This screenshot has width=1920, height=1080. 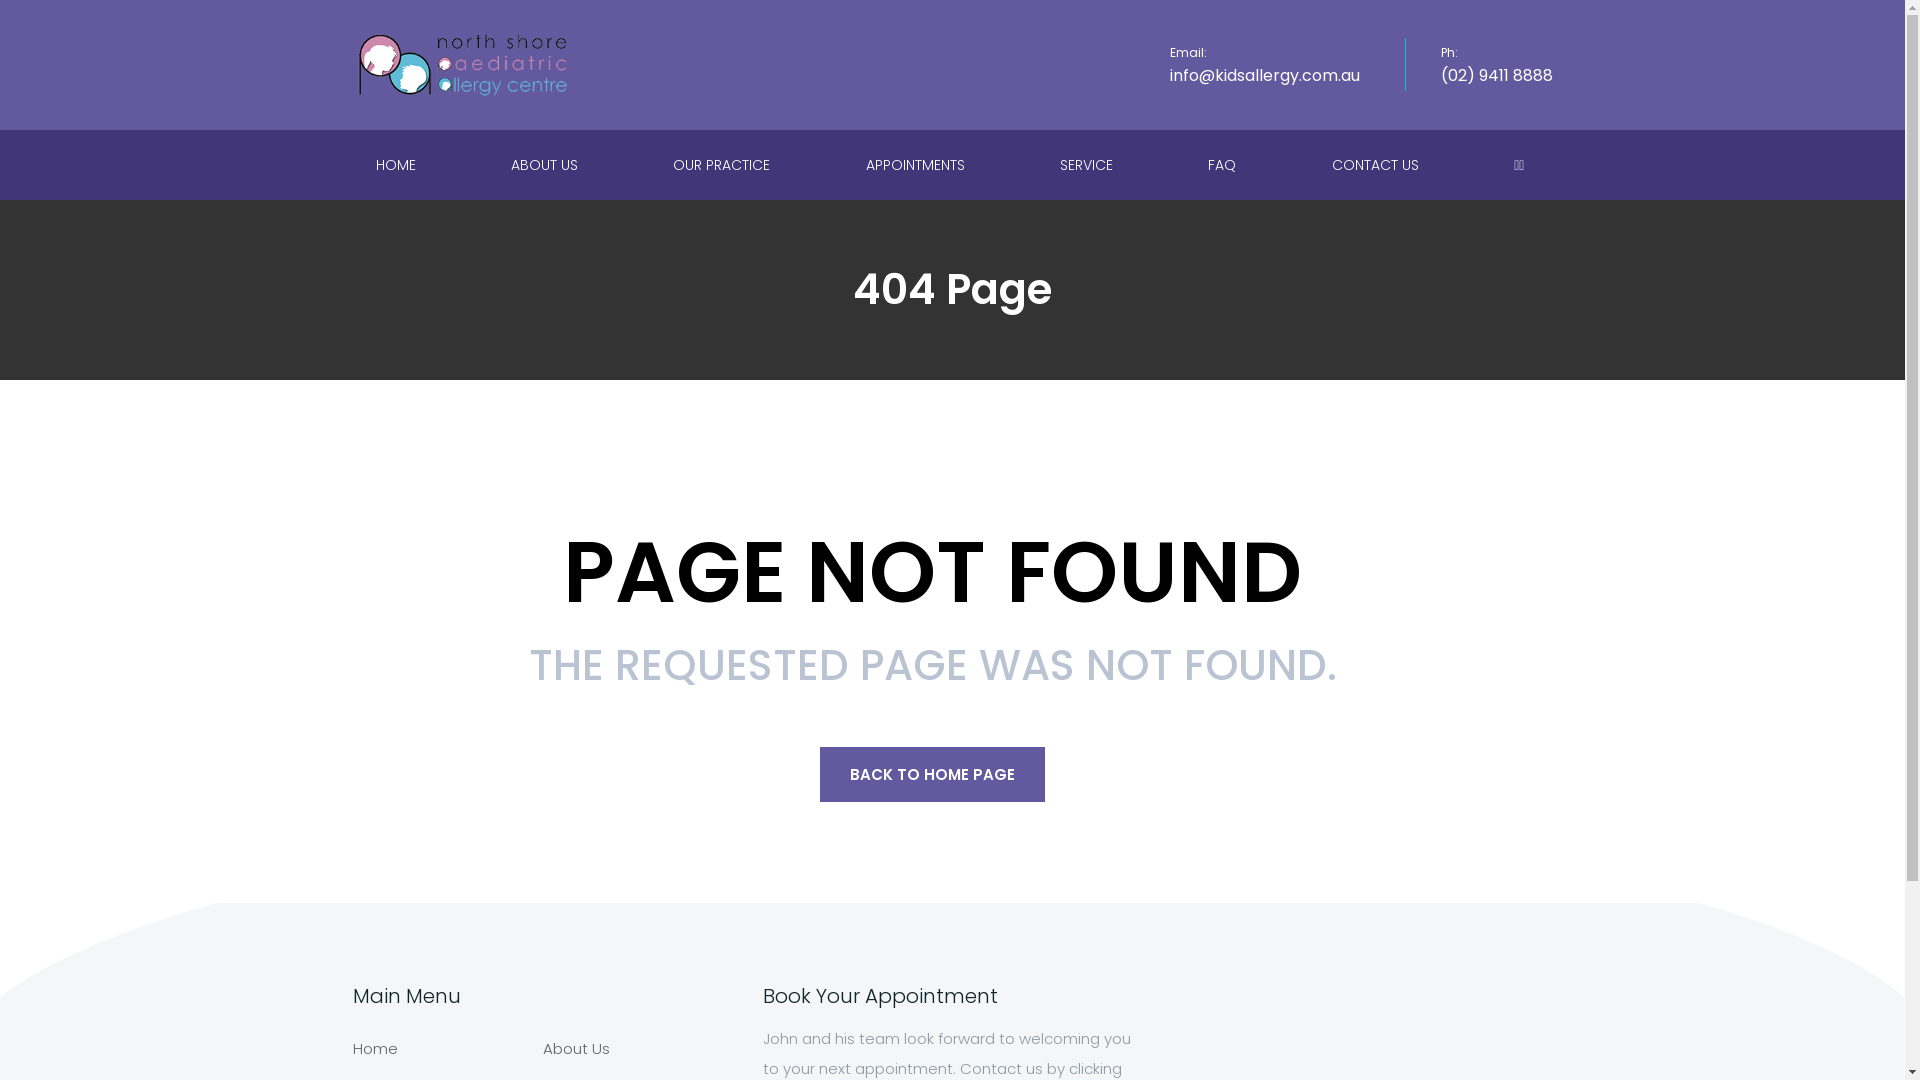 I want to click on 404 Page, so click(x=952, y=290).